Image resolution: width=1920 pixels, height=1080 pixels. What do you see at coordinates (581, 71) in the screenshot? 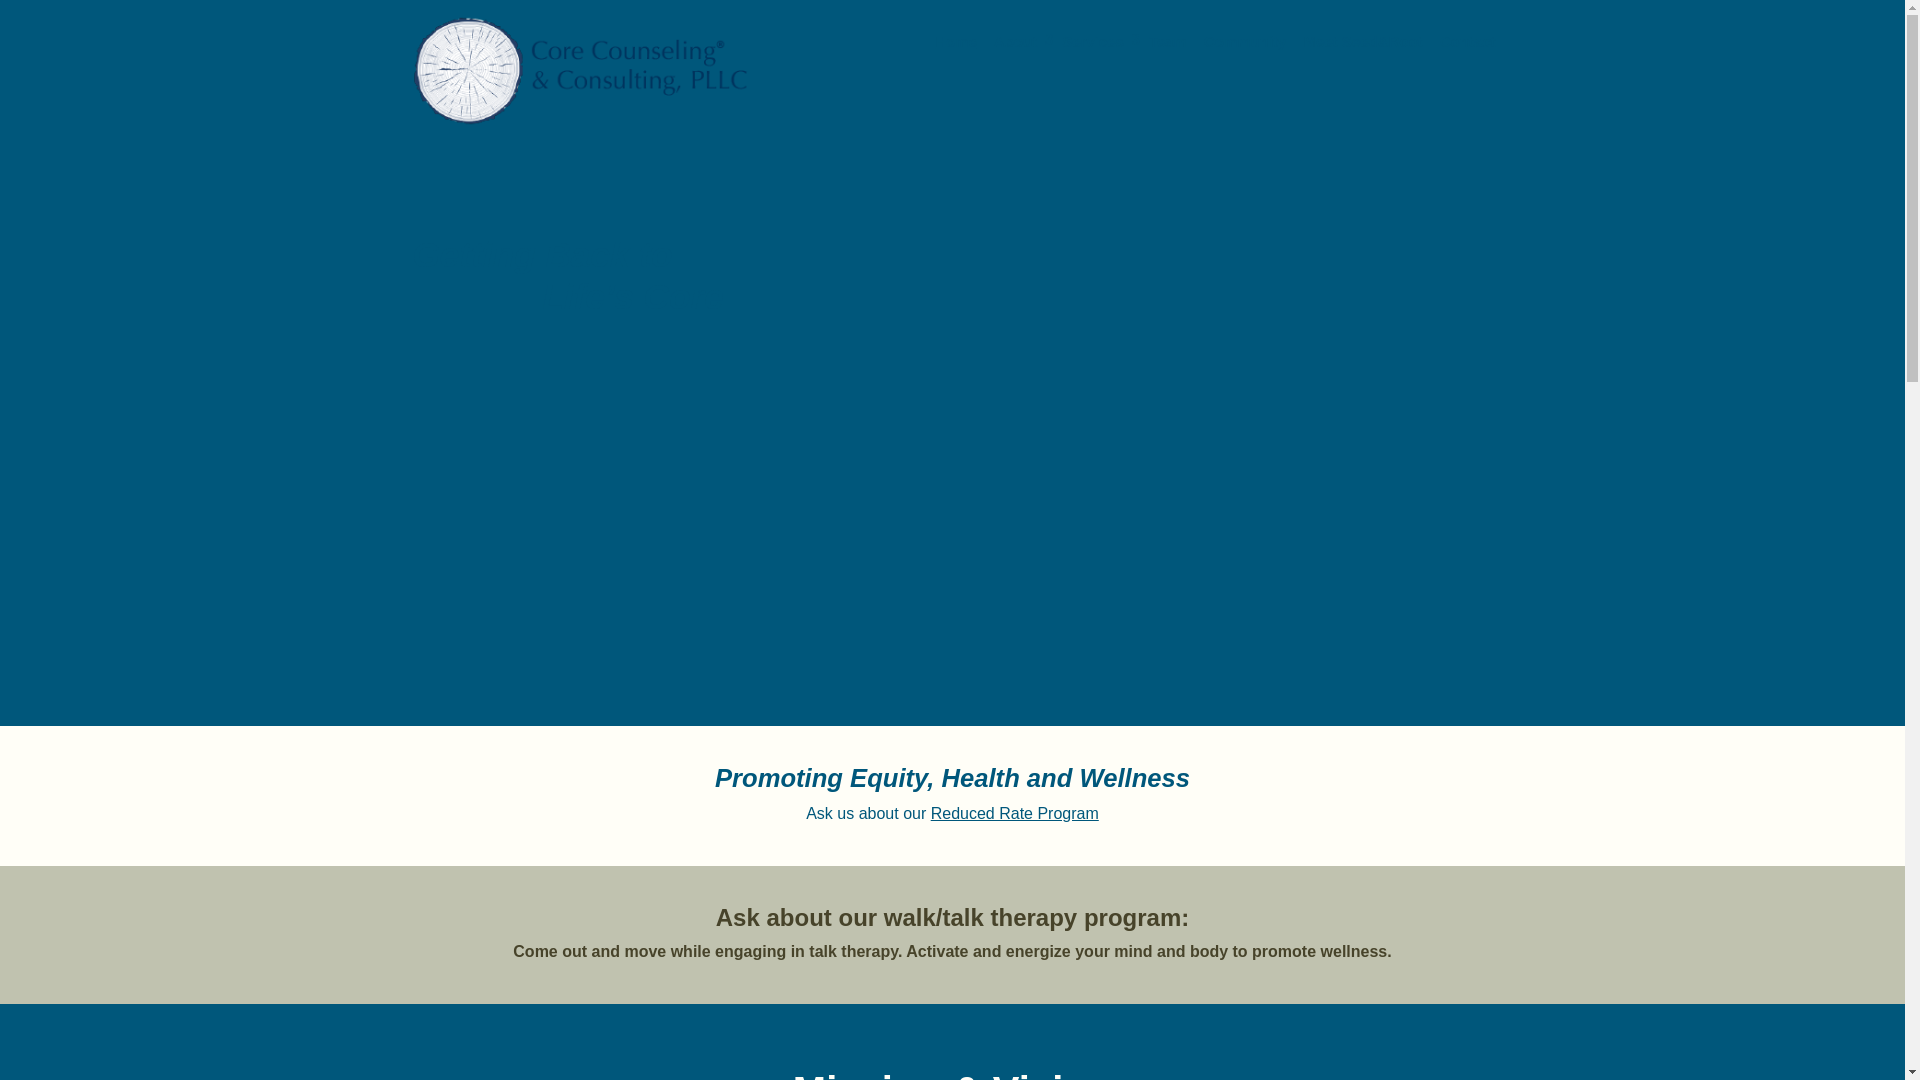
I see `ccc-logo-reg` at bounding box center [581, 71].